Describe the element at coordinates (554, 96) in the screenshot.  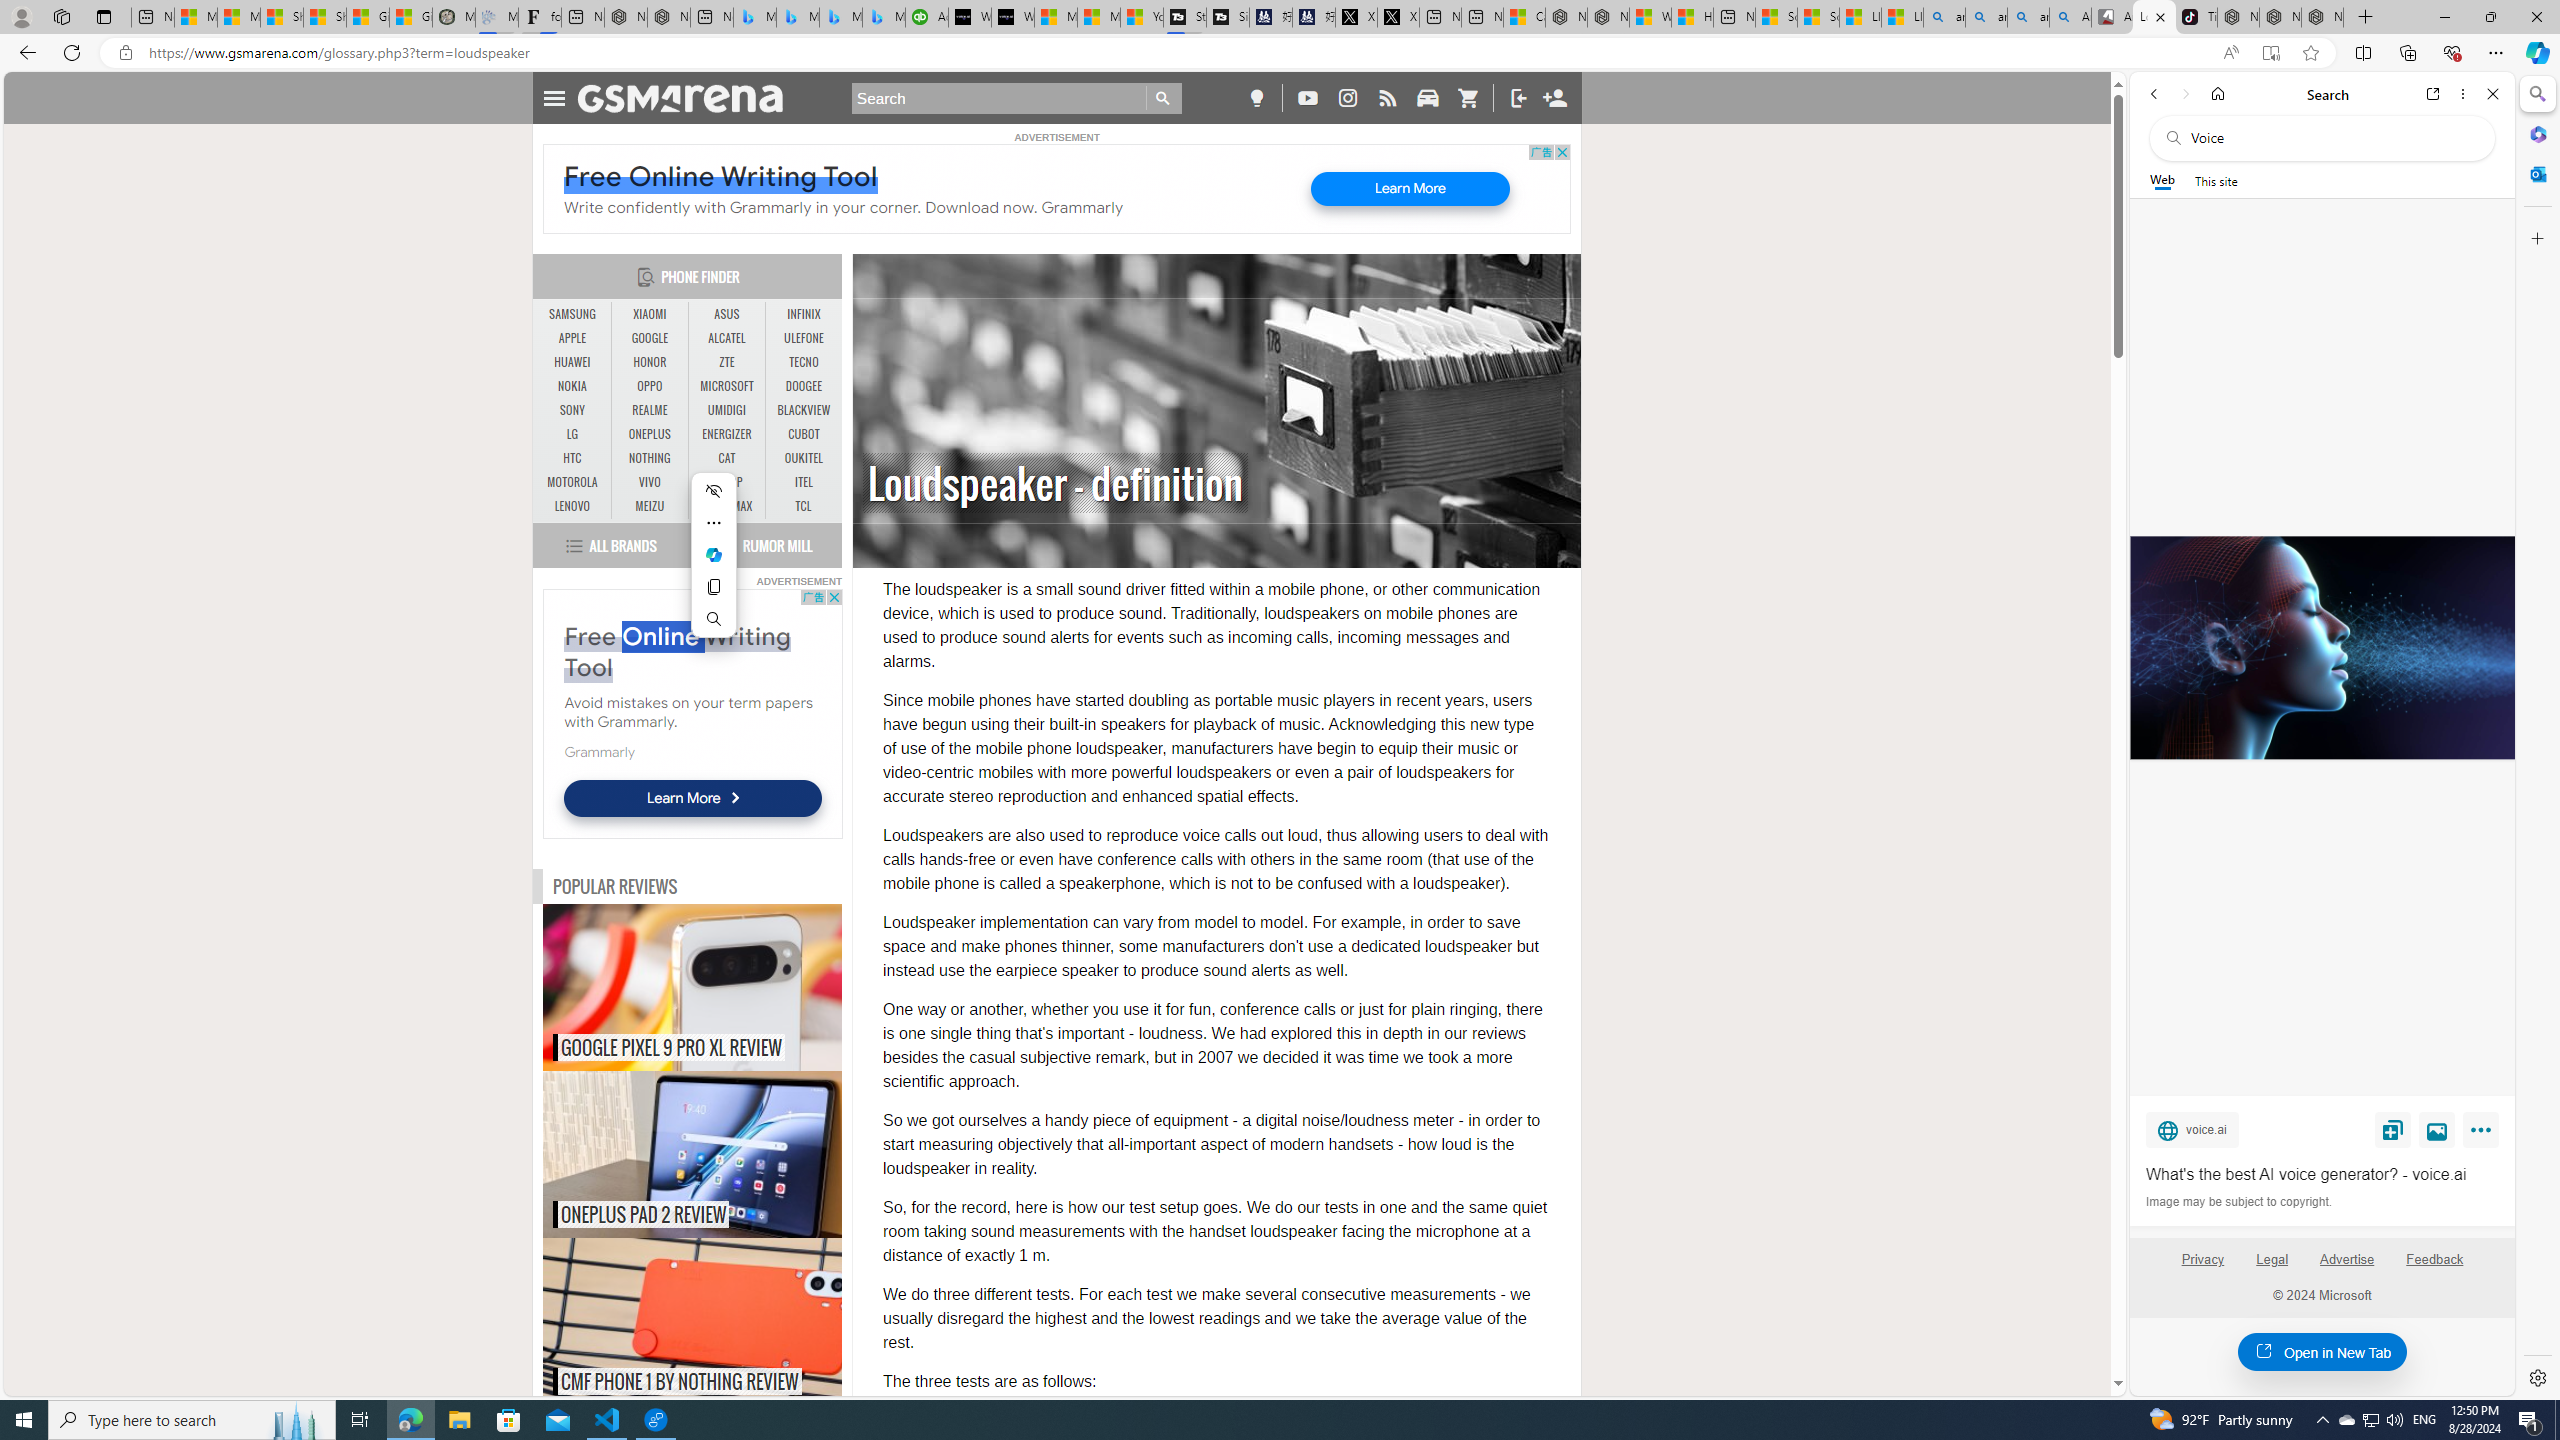
I see `Toggle Navigation` at that location.